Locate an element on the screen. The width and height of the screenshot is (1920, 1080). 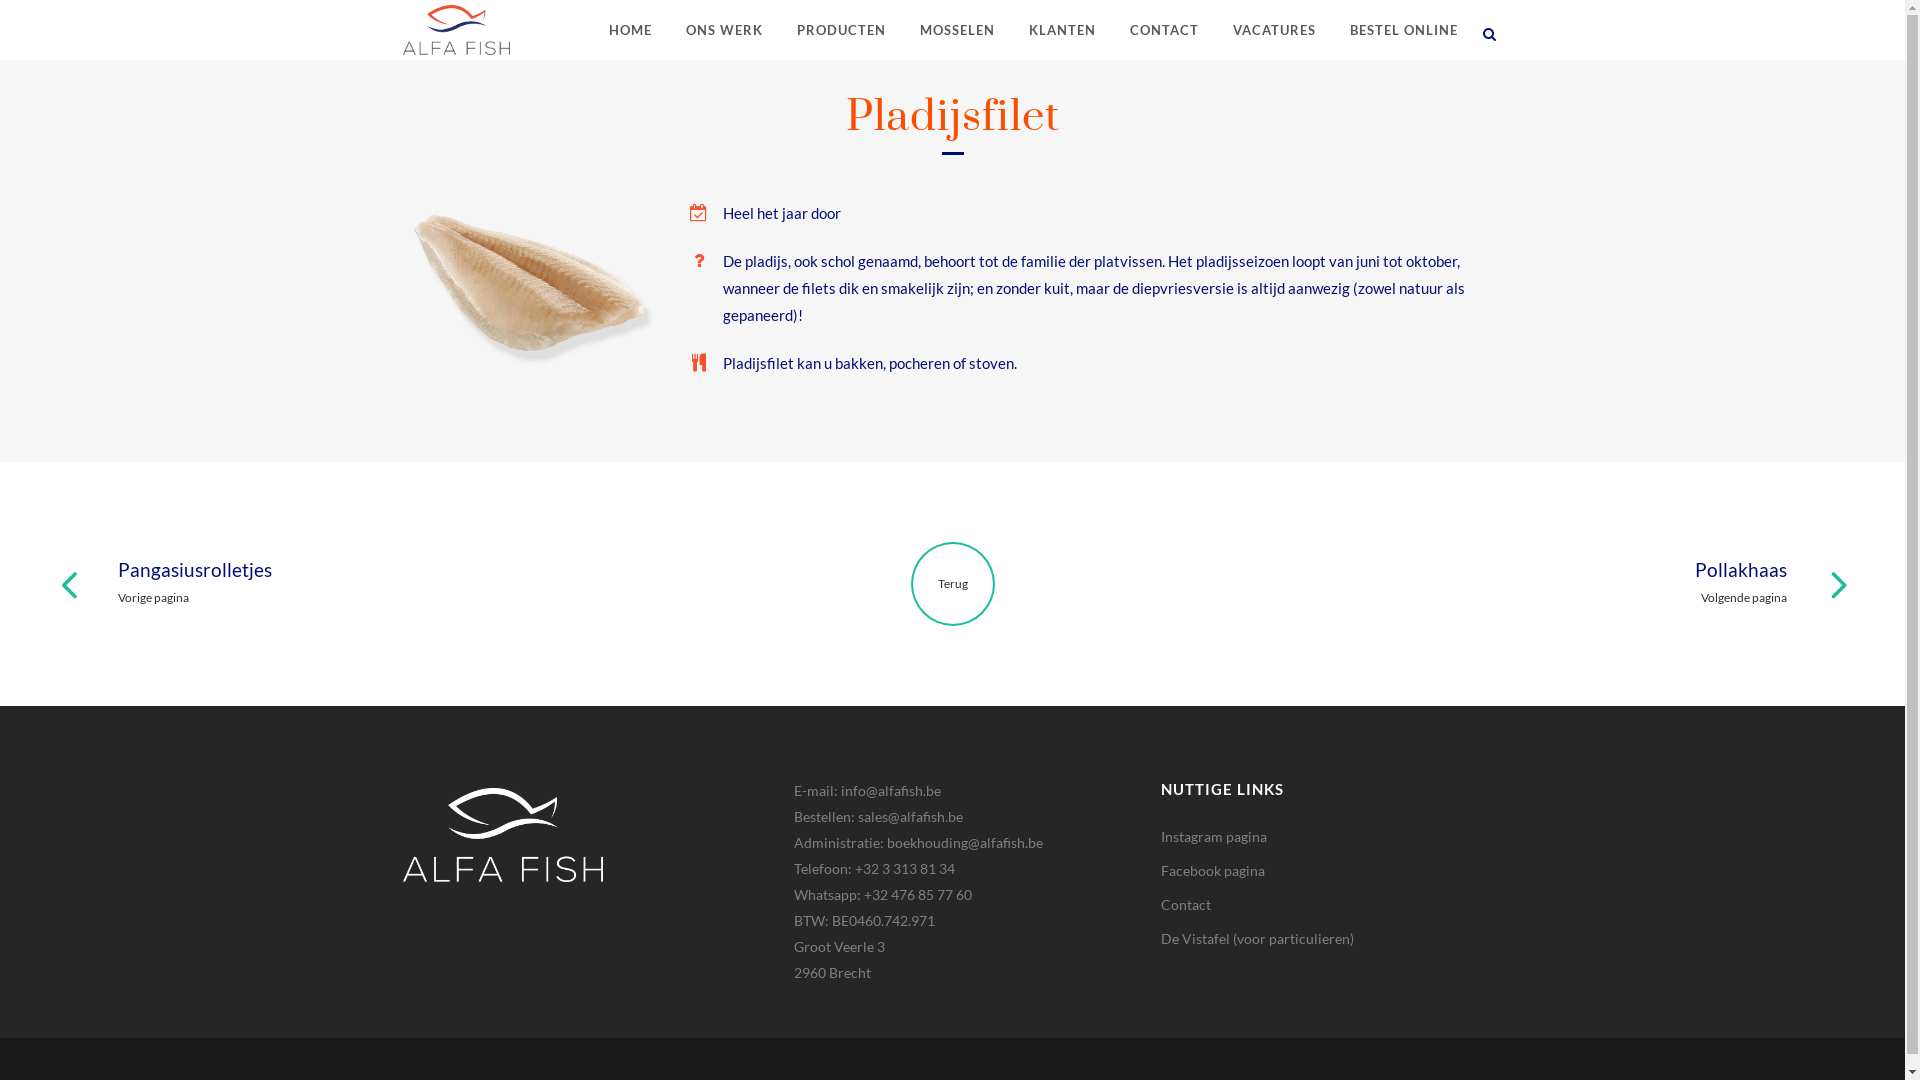
Terug is located at coordinates (952, 584).